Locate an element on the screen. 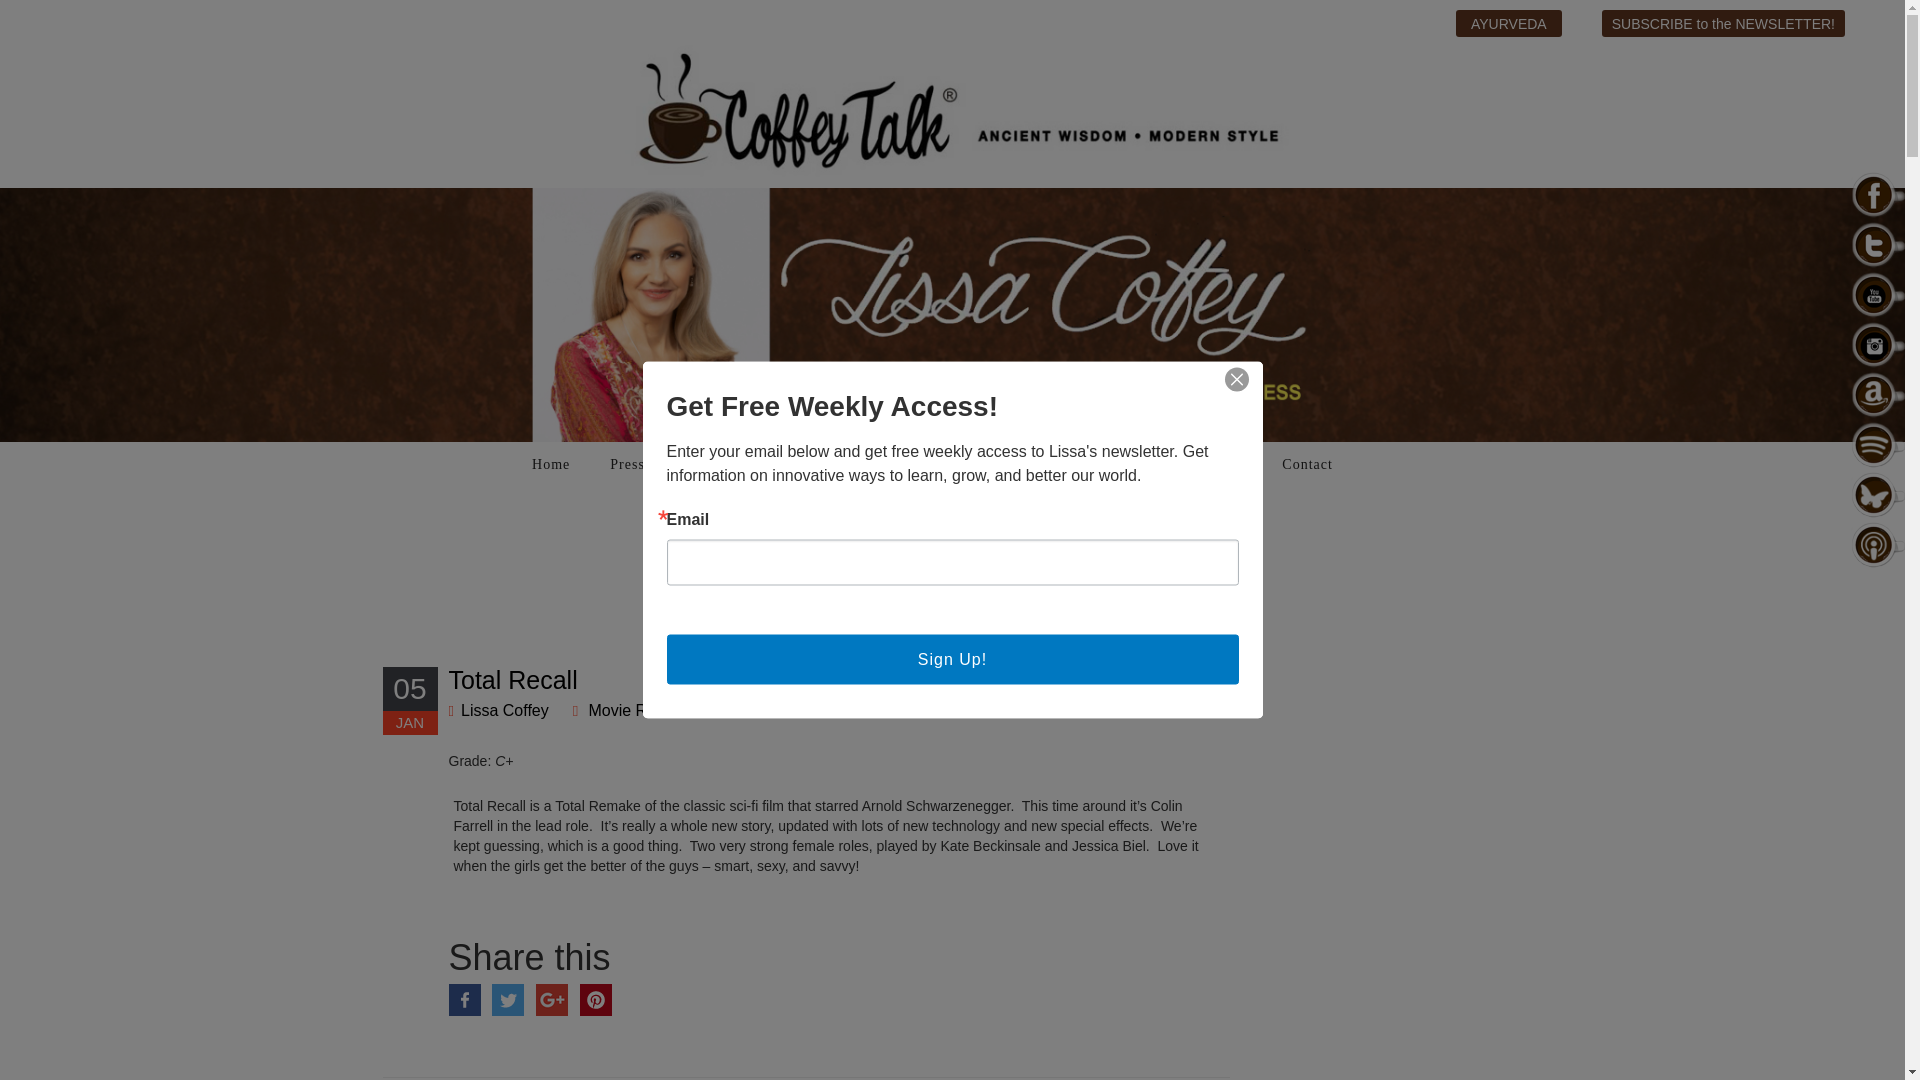  SUBSCRIBE to the NEWSLETTER! is located at coordinates (1723, 22).